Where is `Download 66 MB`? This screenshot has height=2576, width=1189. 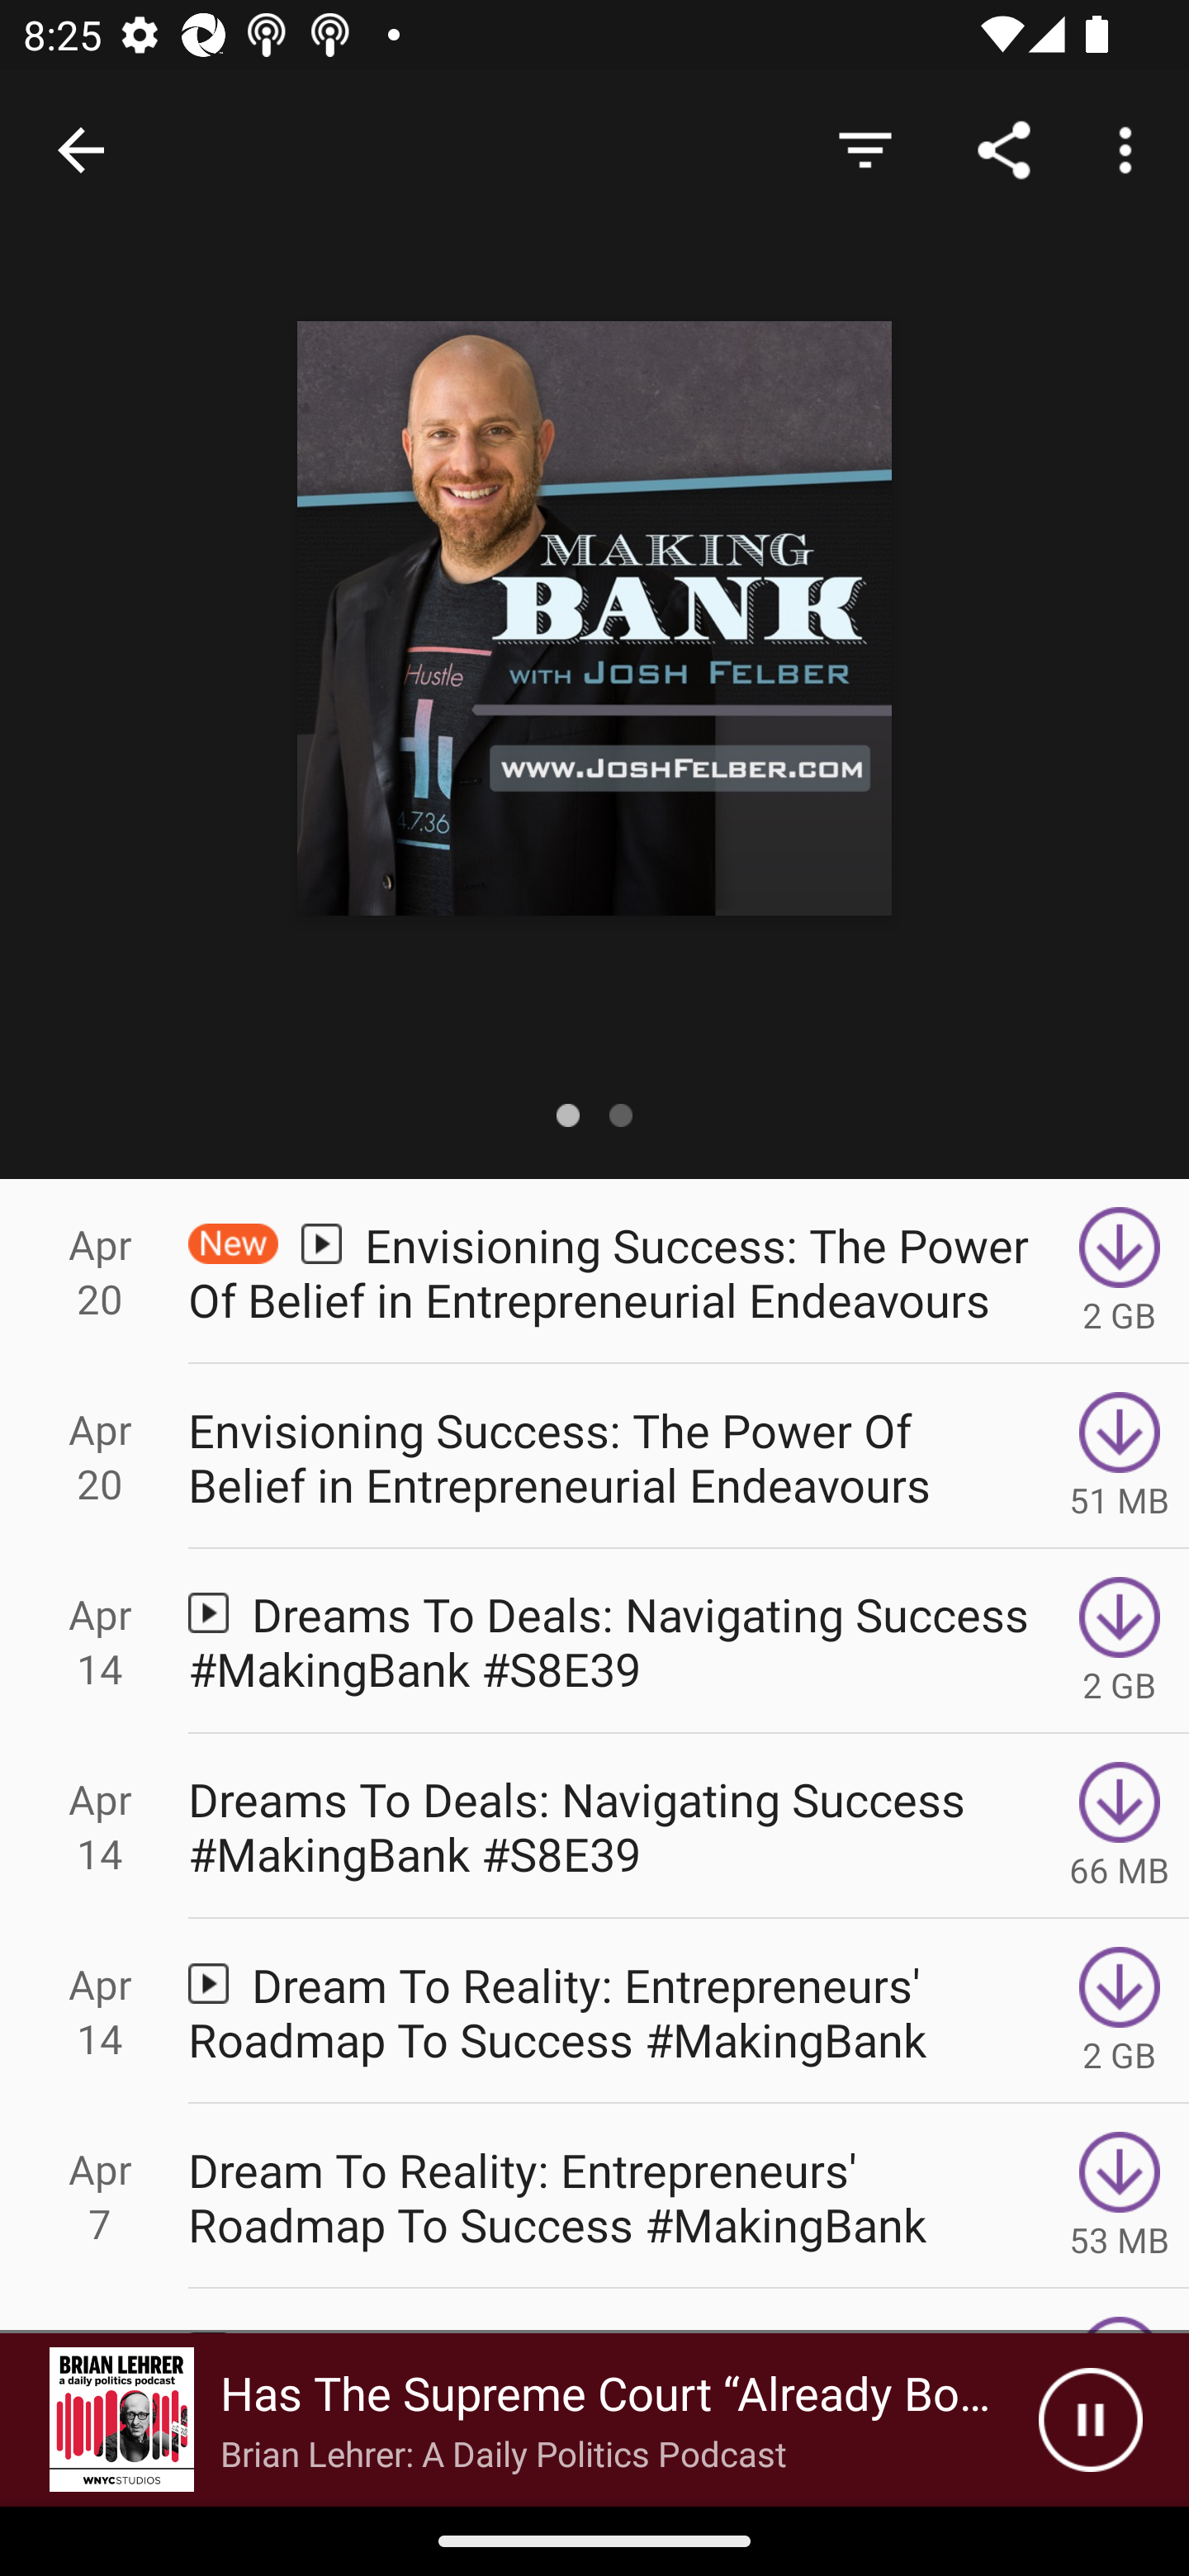 Download 66 MB is located at coordinates (1120, 1826).